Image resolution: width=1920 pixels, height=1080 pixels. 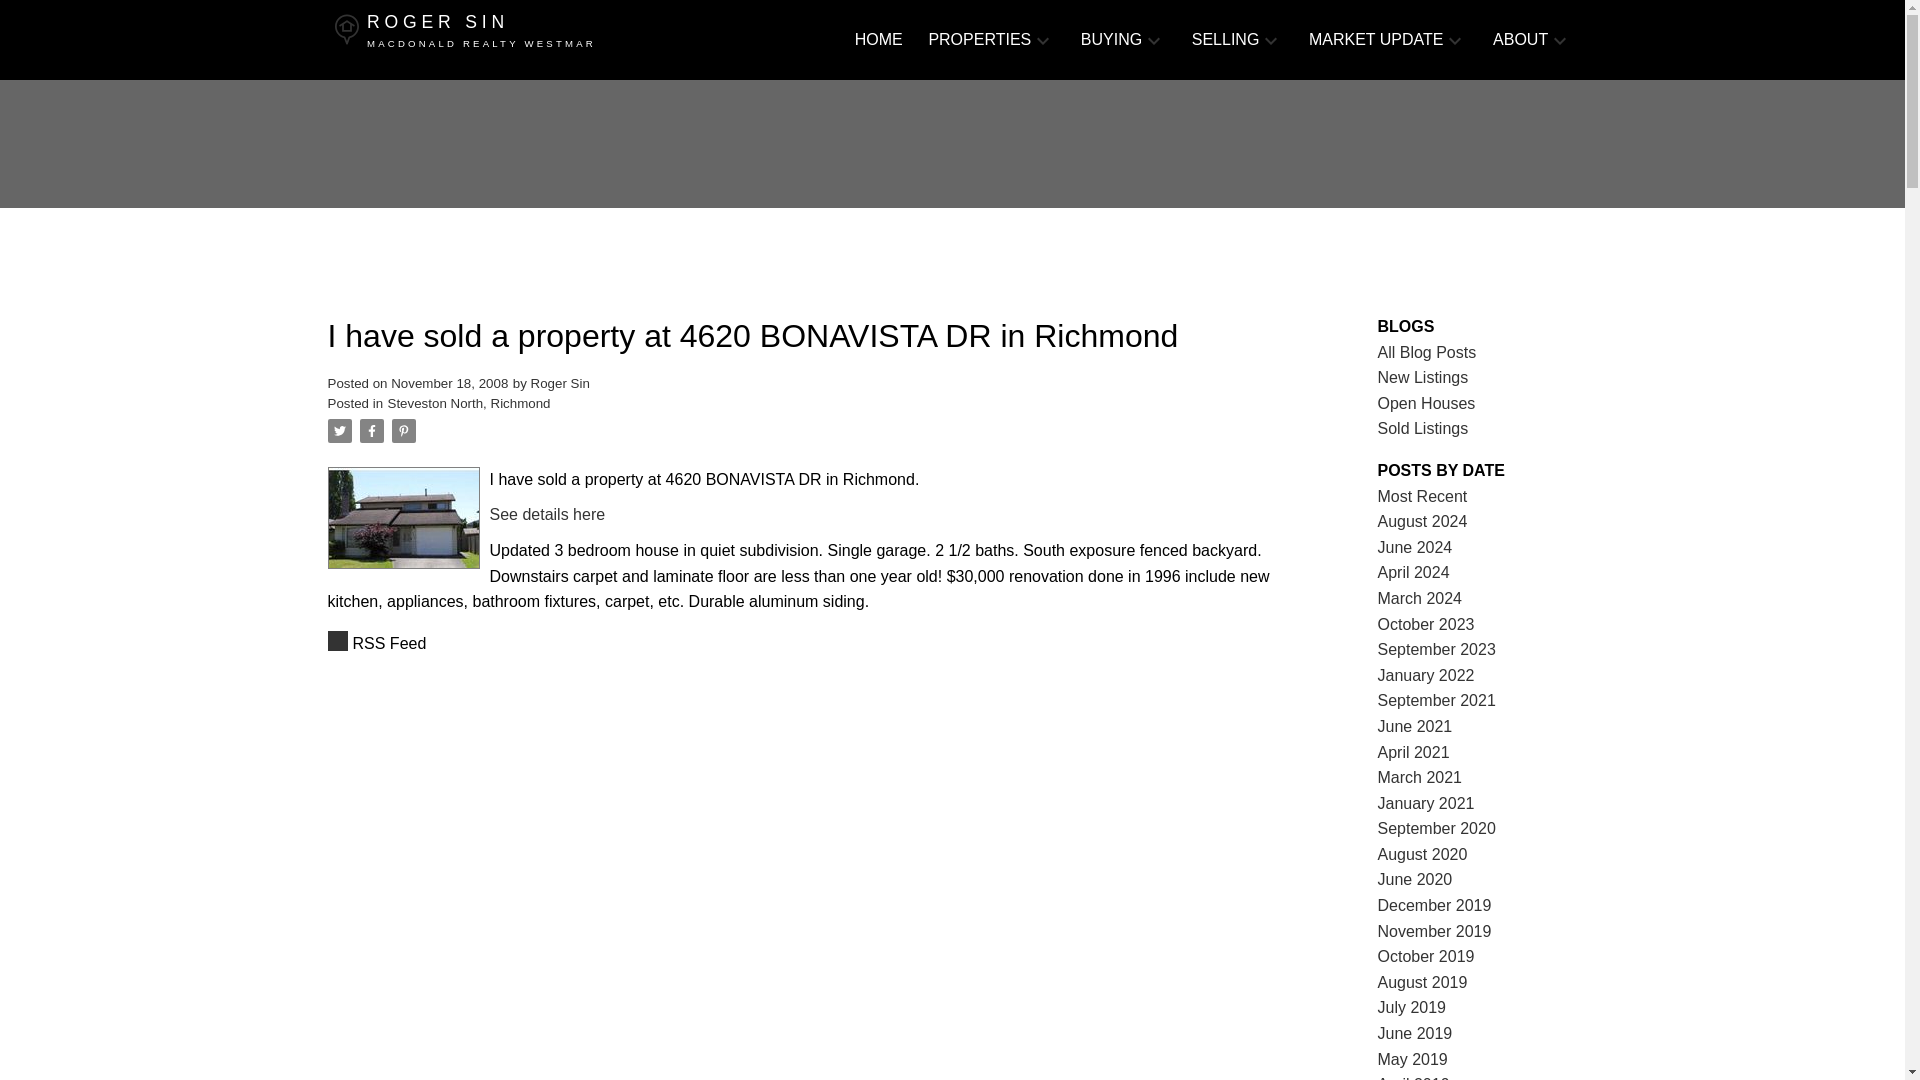 I want to click on HOME, so click(x=878, y=40).